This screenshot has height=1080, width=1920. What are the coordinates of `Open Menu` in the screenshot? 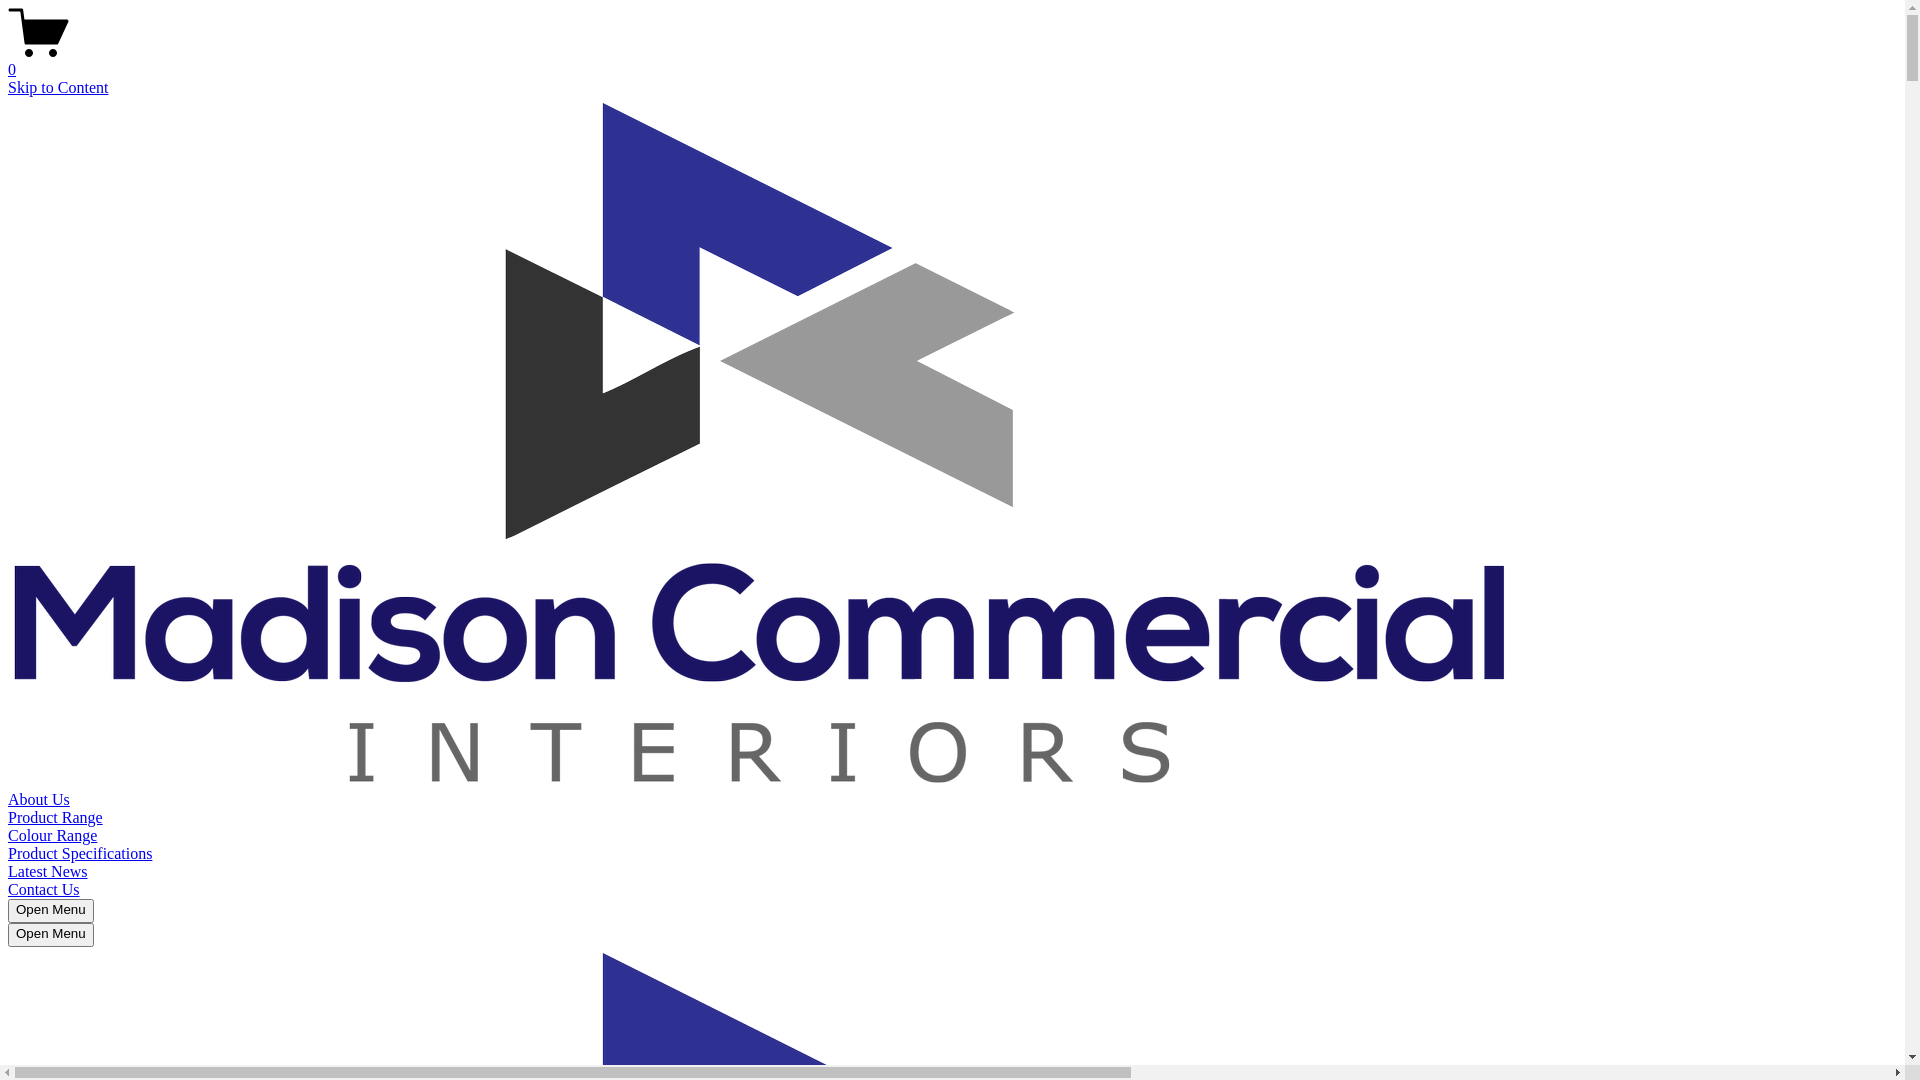 It's located at (51, 935).